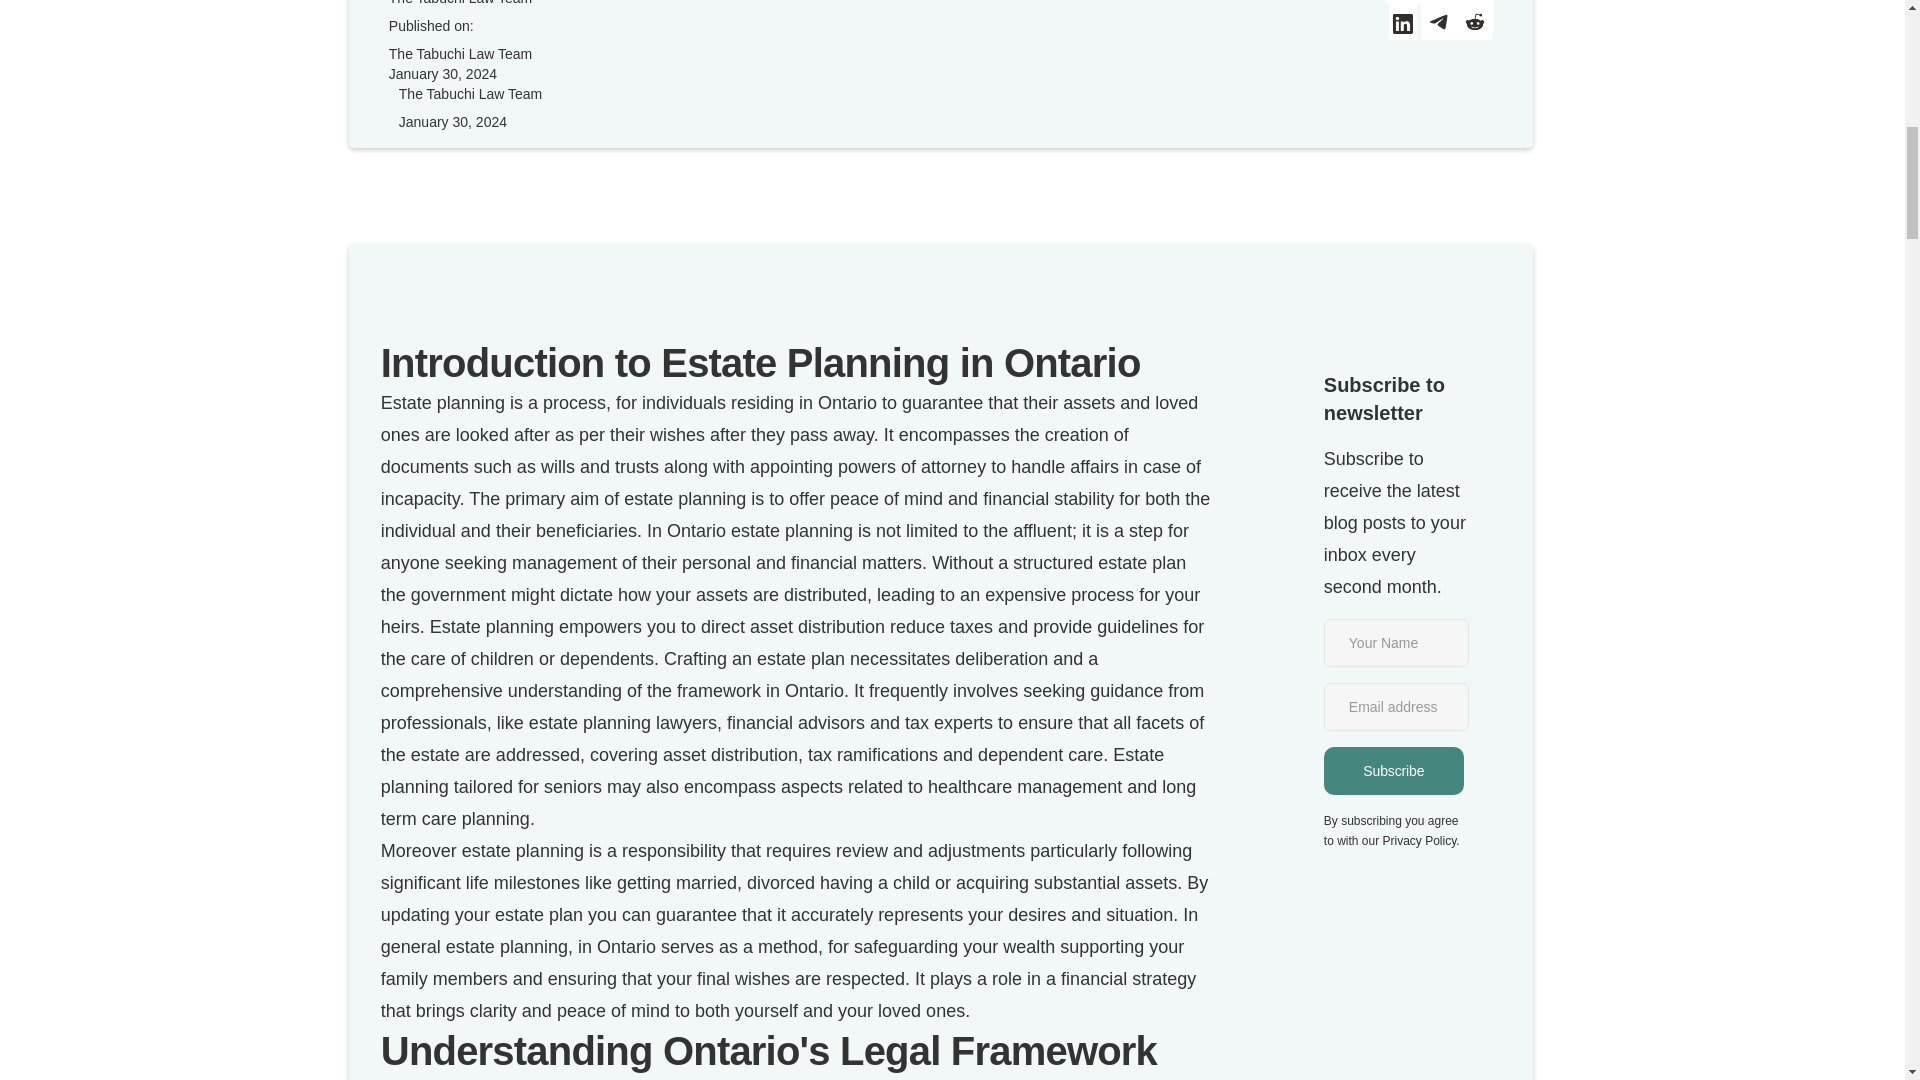 Image resolution: width=1920 pixels, height=1080 pixels. What do you see at coordinates (1403, 26) in the screenshot?
I see `LinkedIn icon` at bounding box center [1403, 26].